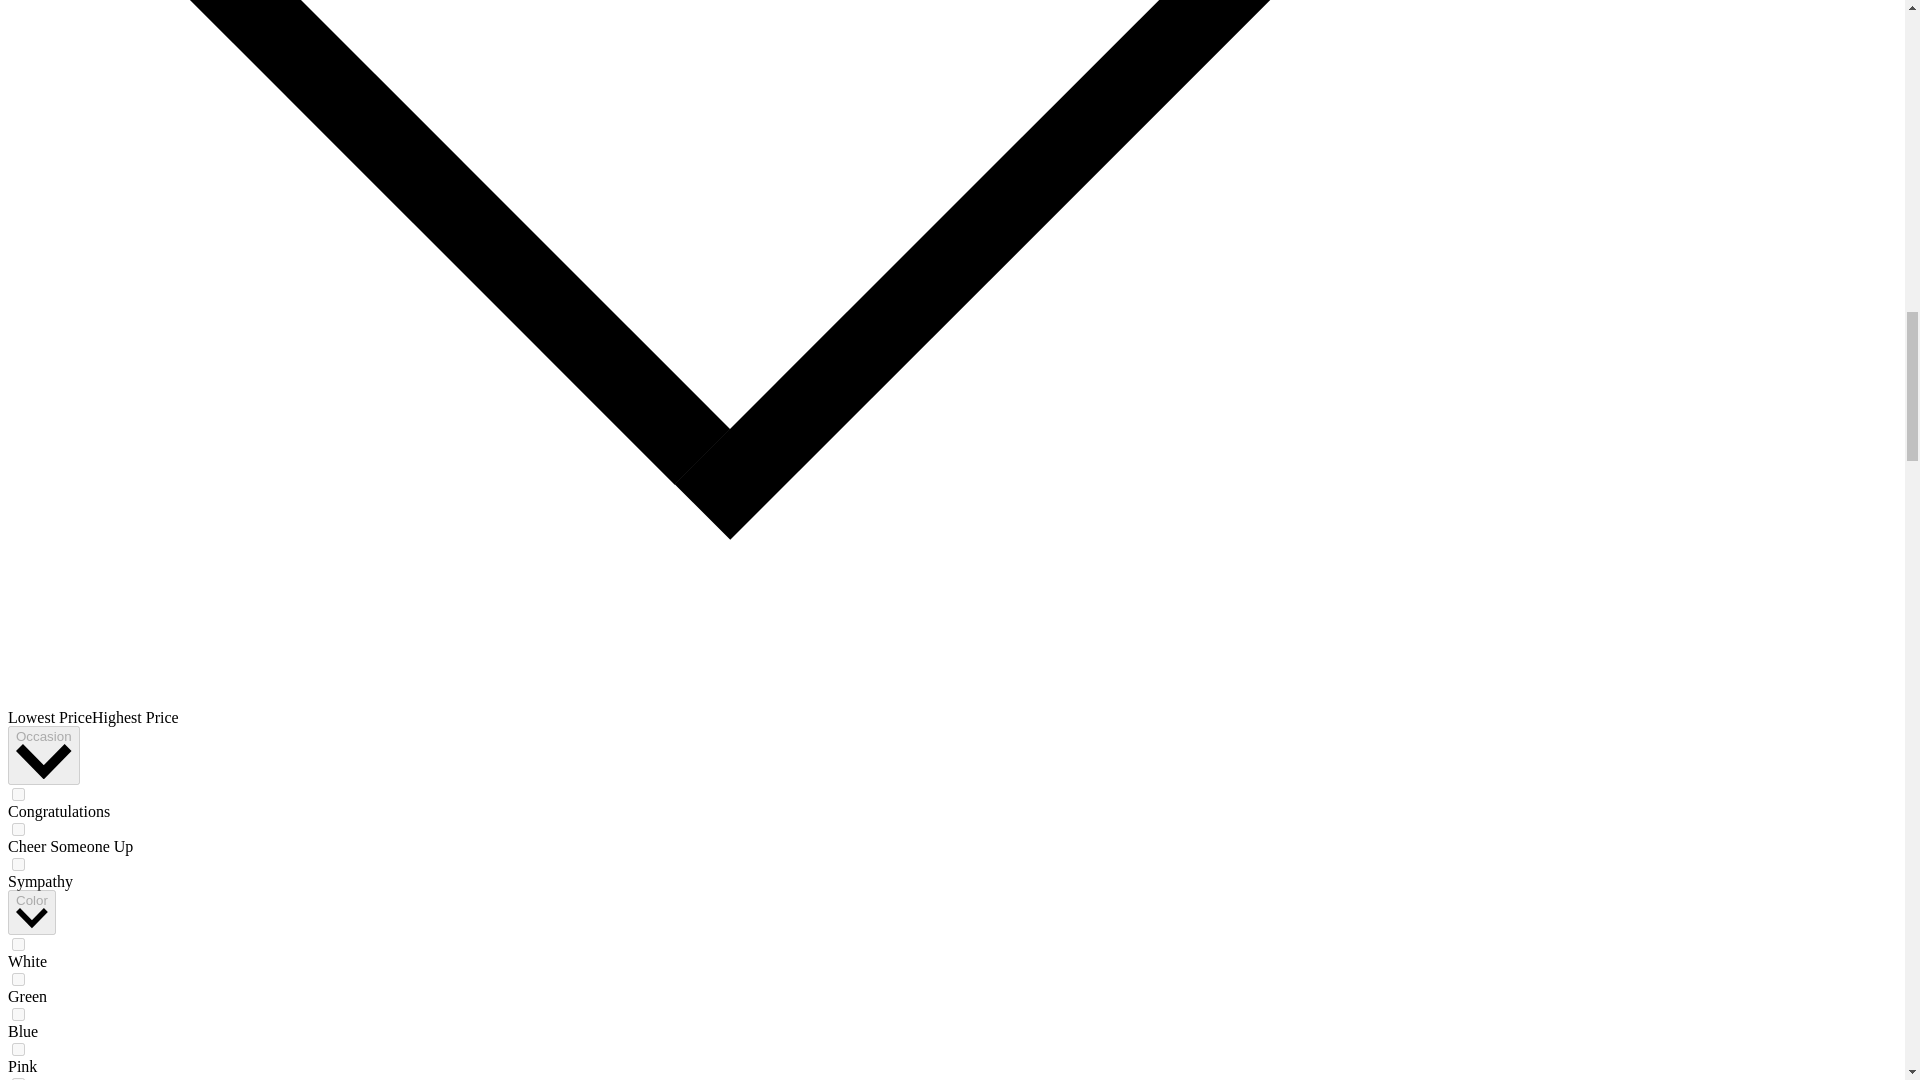 This screenshot has height=1080, width=1920. What do you see at coordinates (18, 1050) in the screenshot?
I see `1` at bounding box center [18, 1050].